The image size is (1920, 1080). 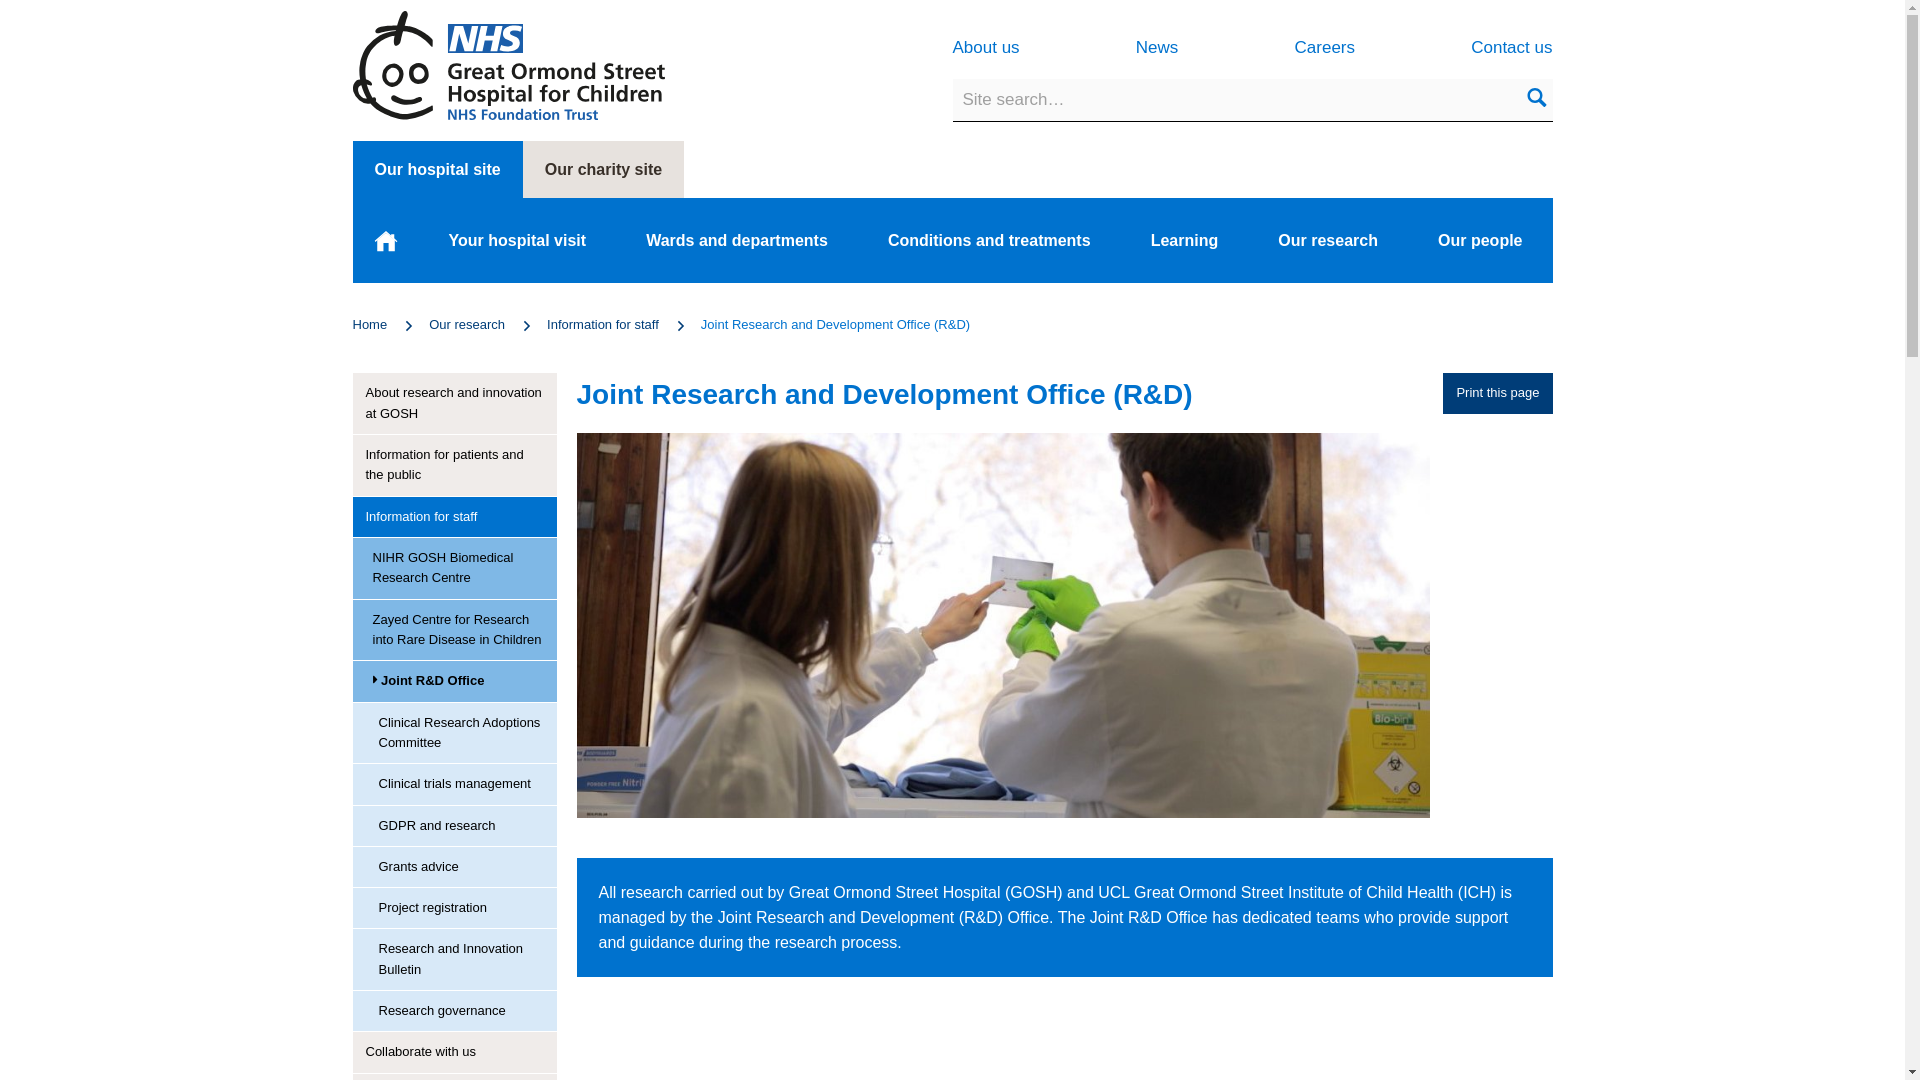 I want to click on Contact us, so click(x=1510, y=48).